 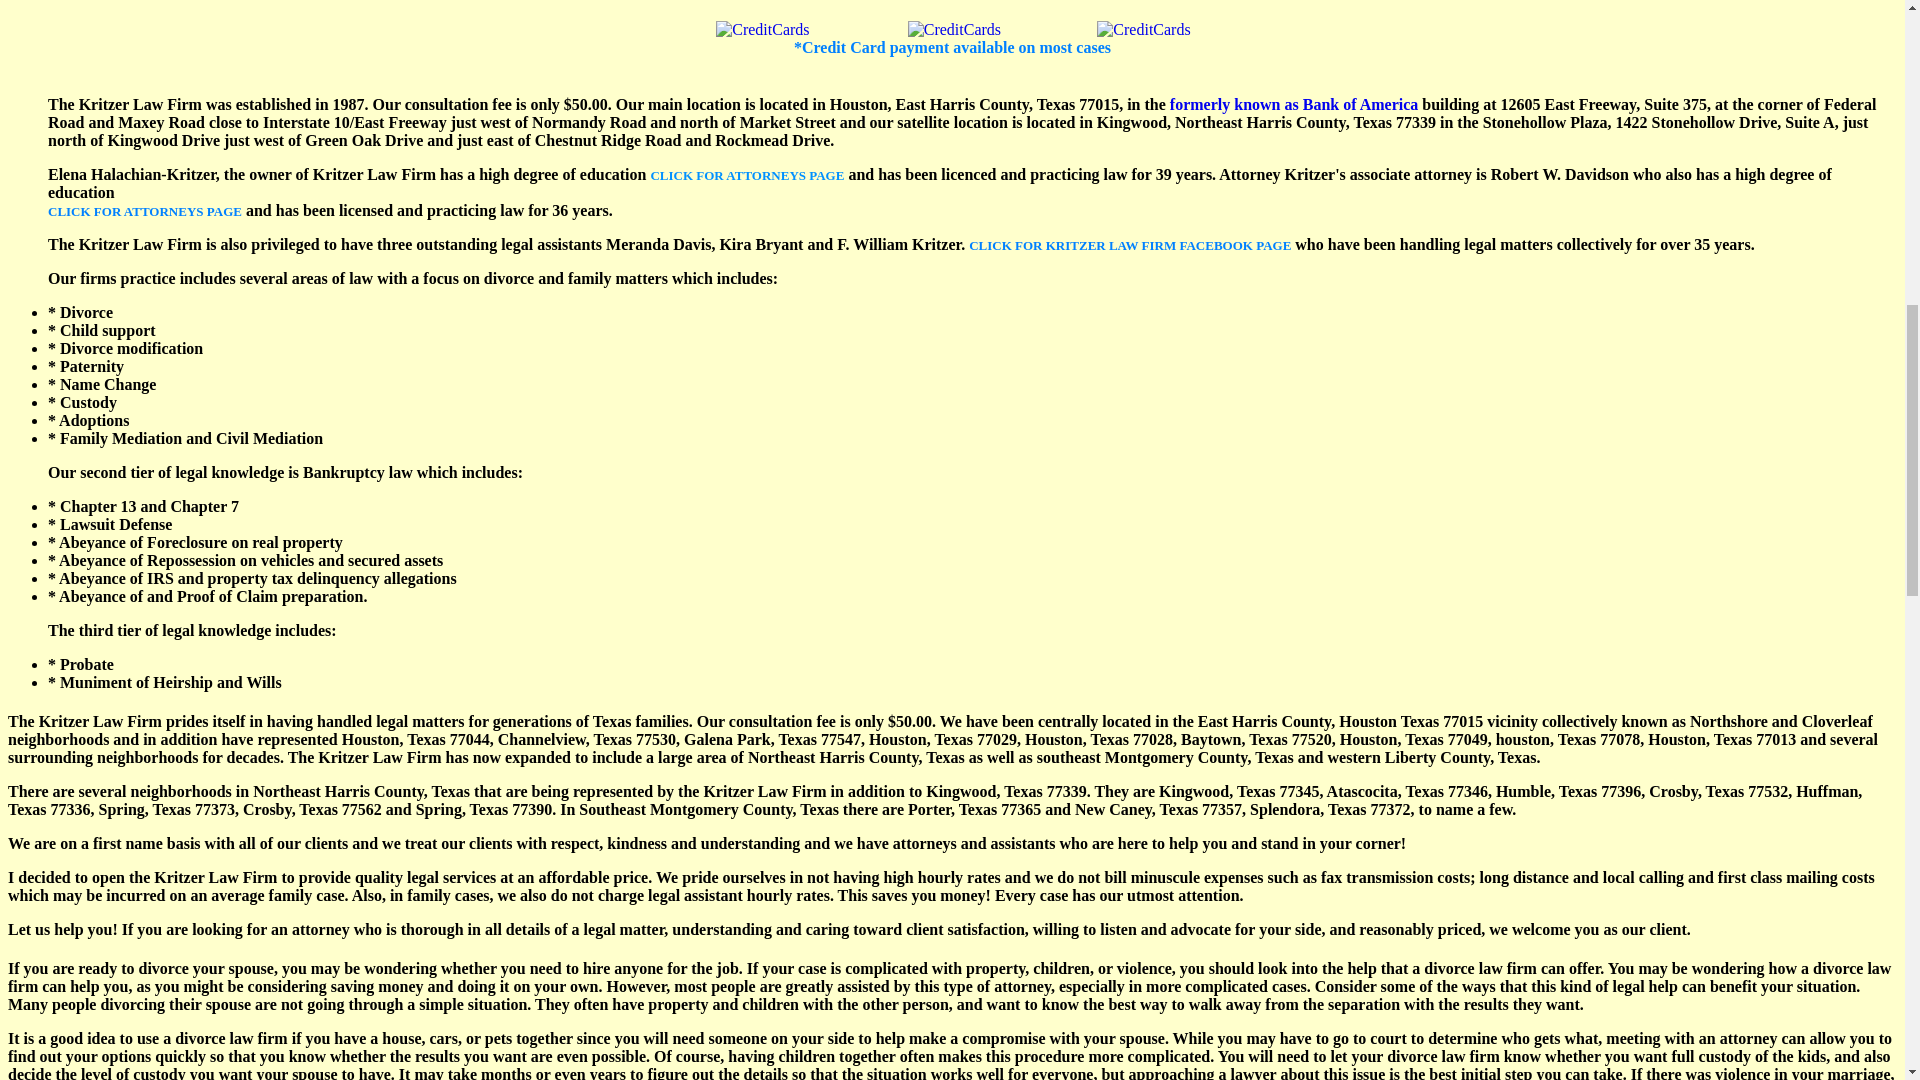 I want to click on CLICK FOR ATTORNEYS PAGE, so click(x=747, y=174).